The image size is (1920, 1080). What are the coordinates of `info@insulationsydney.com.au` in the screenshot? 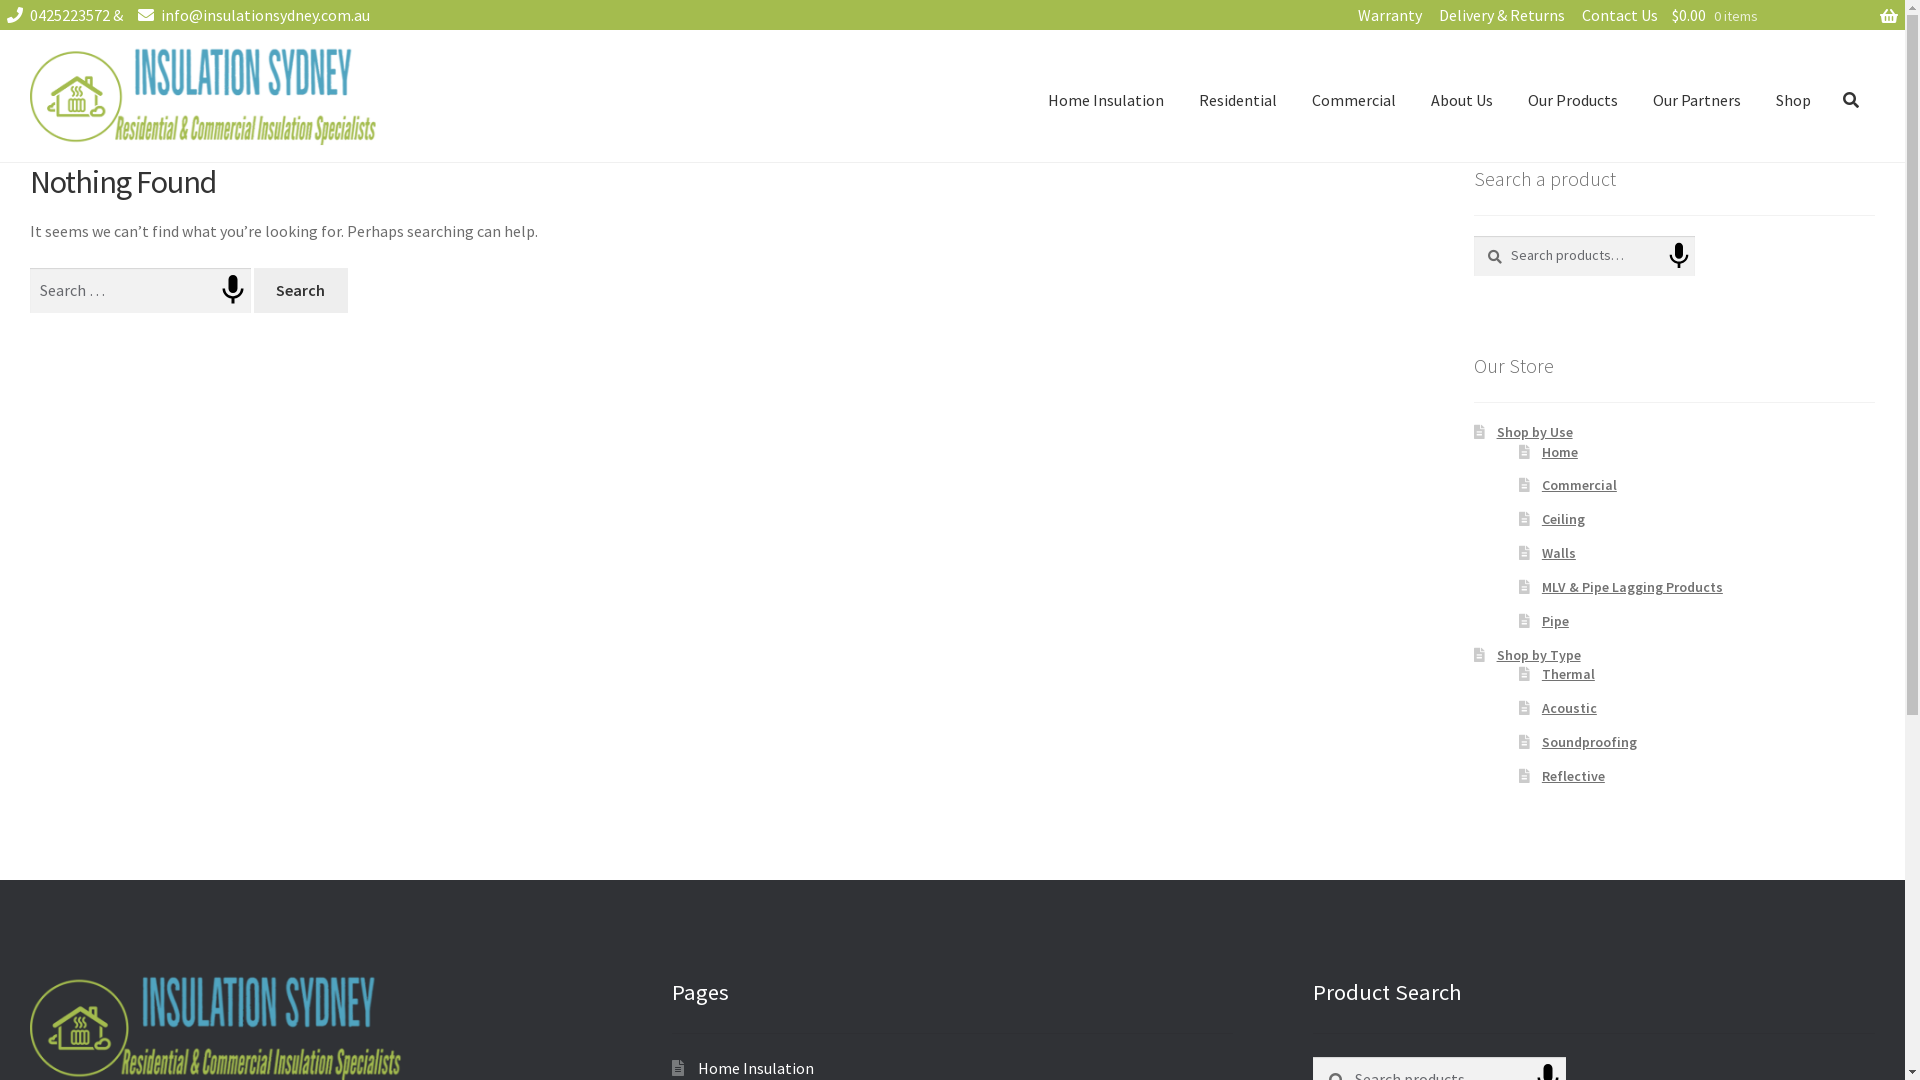 It's located at (250, 15).